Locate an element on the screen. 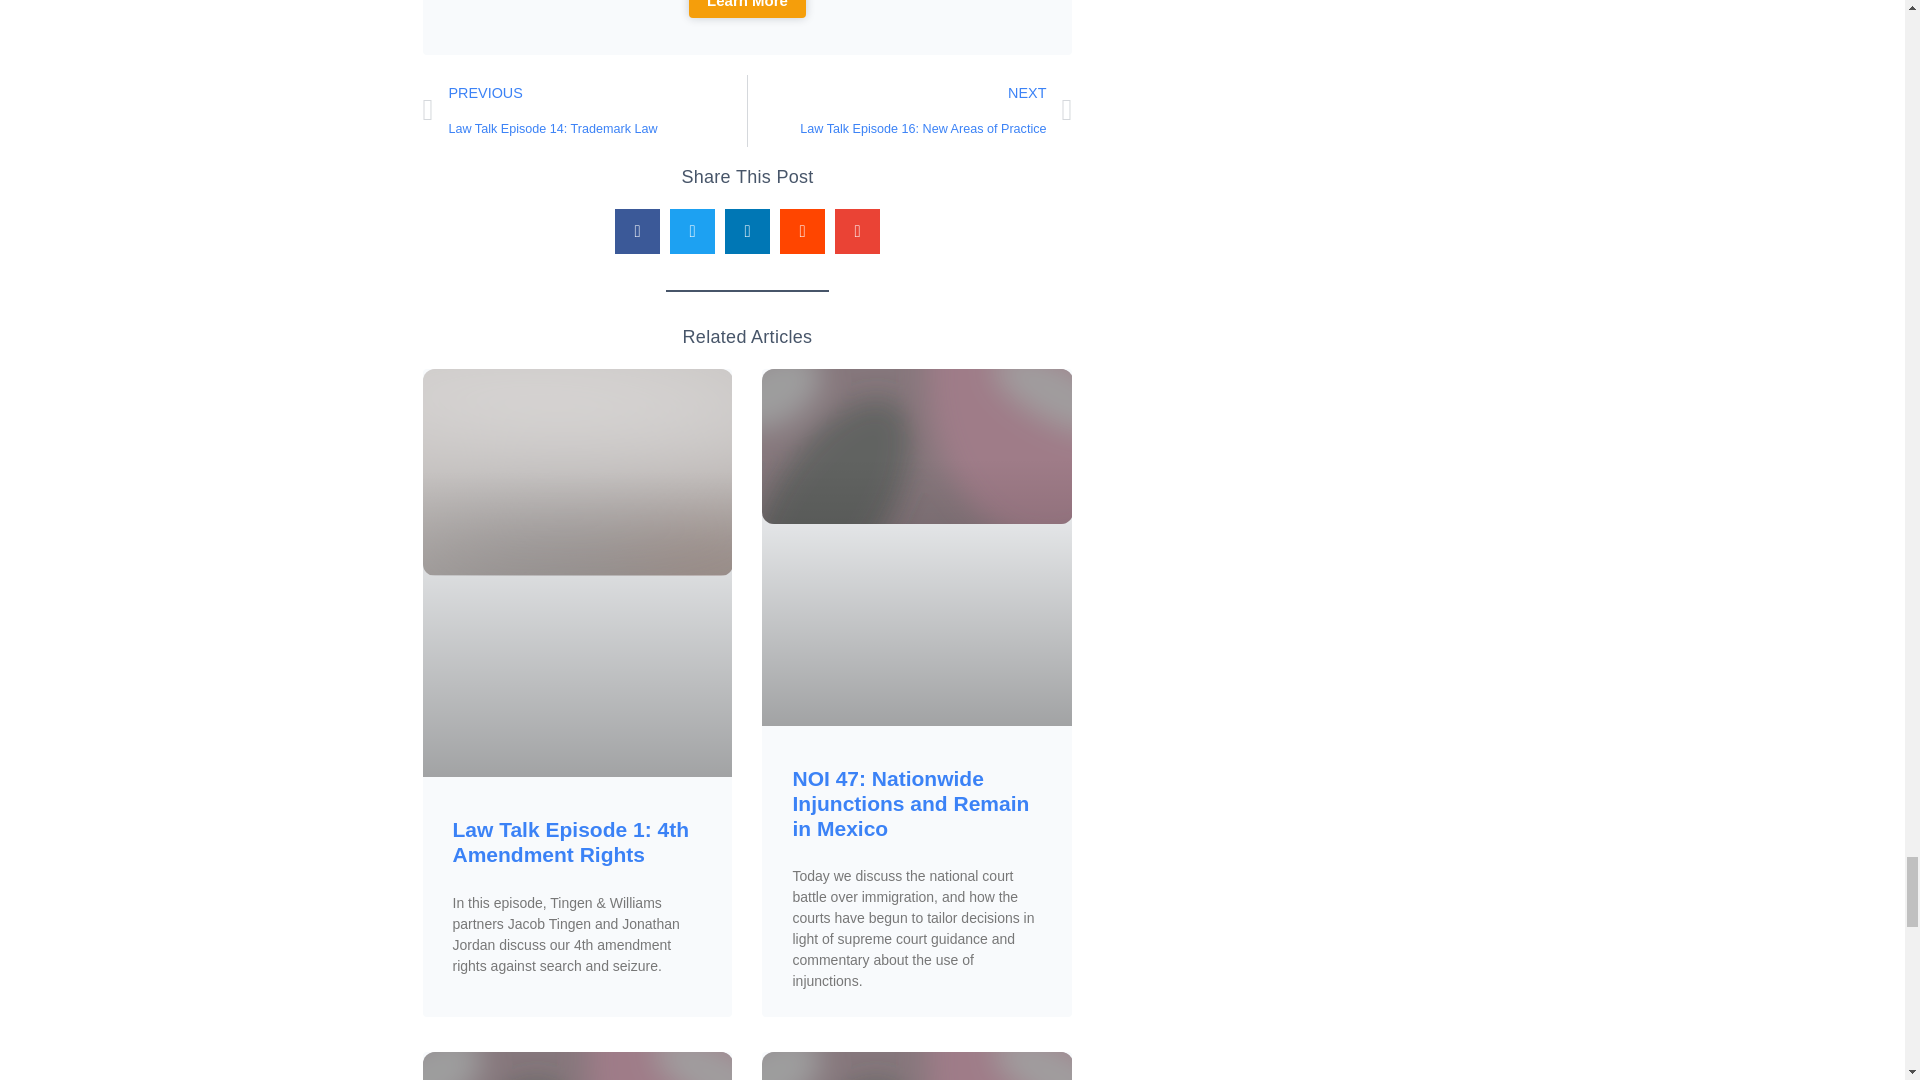  Law Talk Episode 1: 4th Amendment Rights is located at coordinates (570, 842).